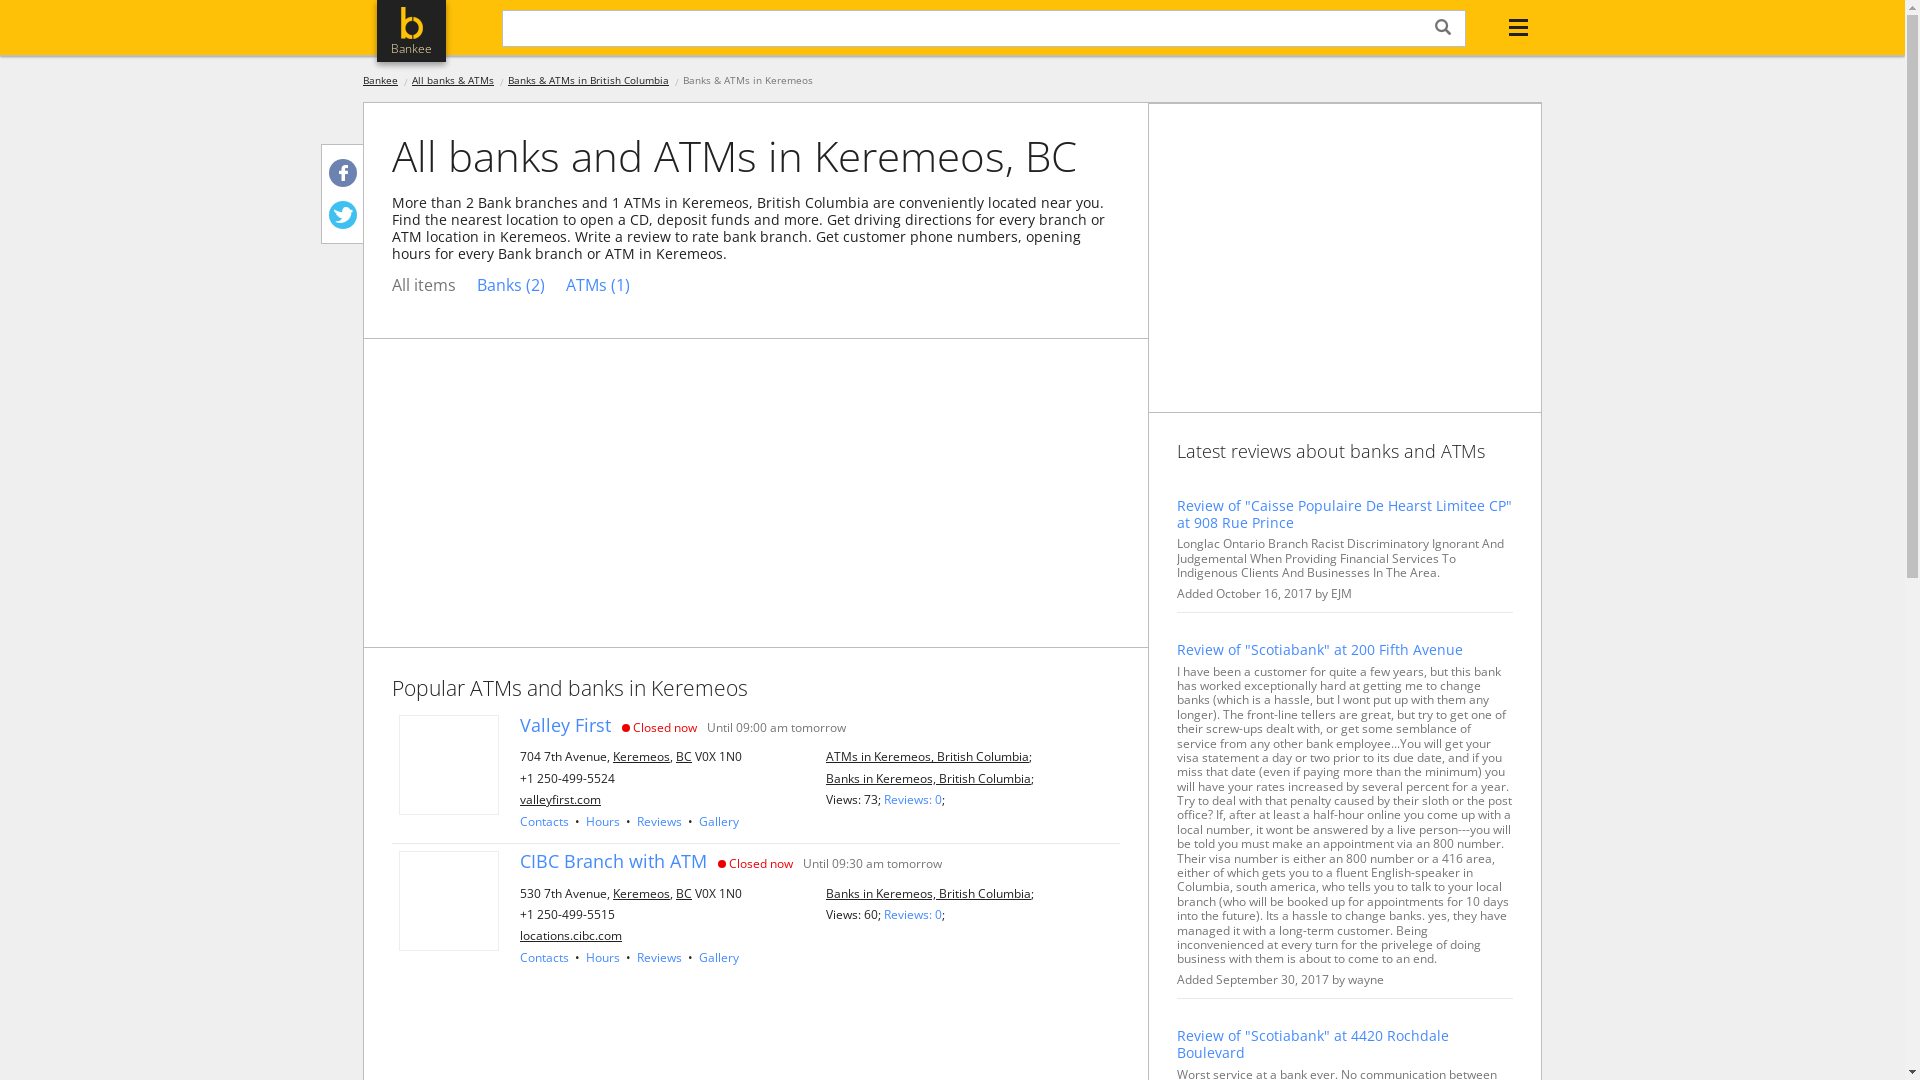 The width and height of the screenshot is (1920, 1080). What do you see at coordinates (614, 862) in the screenshot?
I see `CIBC Branch with ATM` at bounding box center [614, 862].